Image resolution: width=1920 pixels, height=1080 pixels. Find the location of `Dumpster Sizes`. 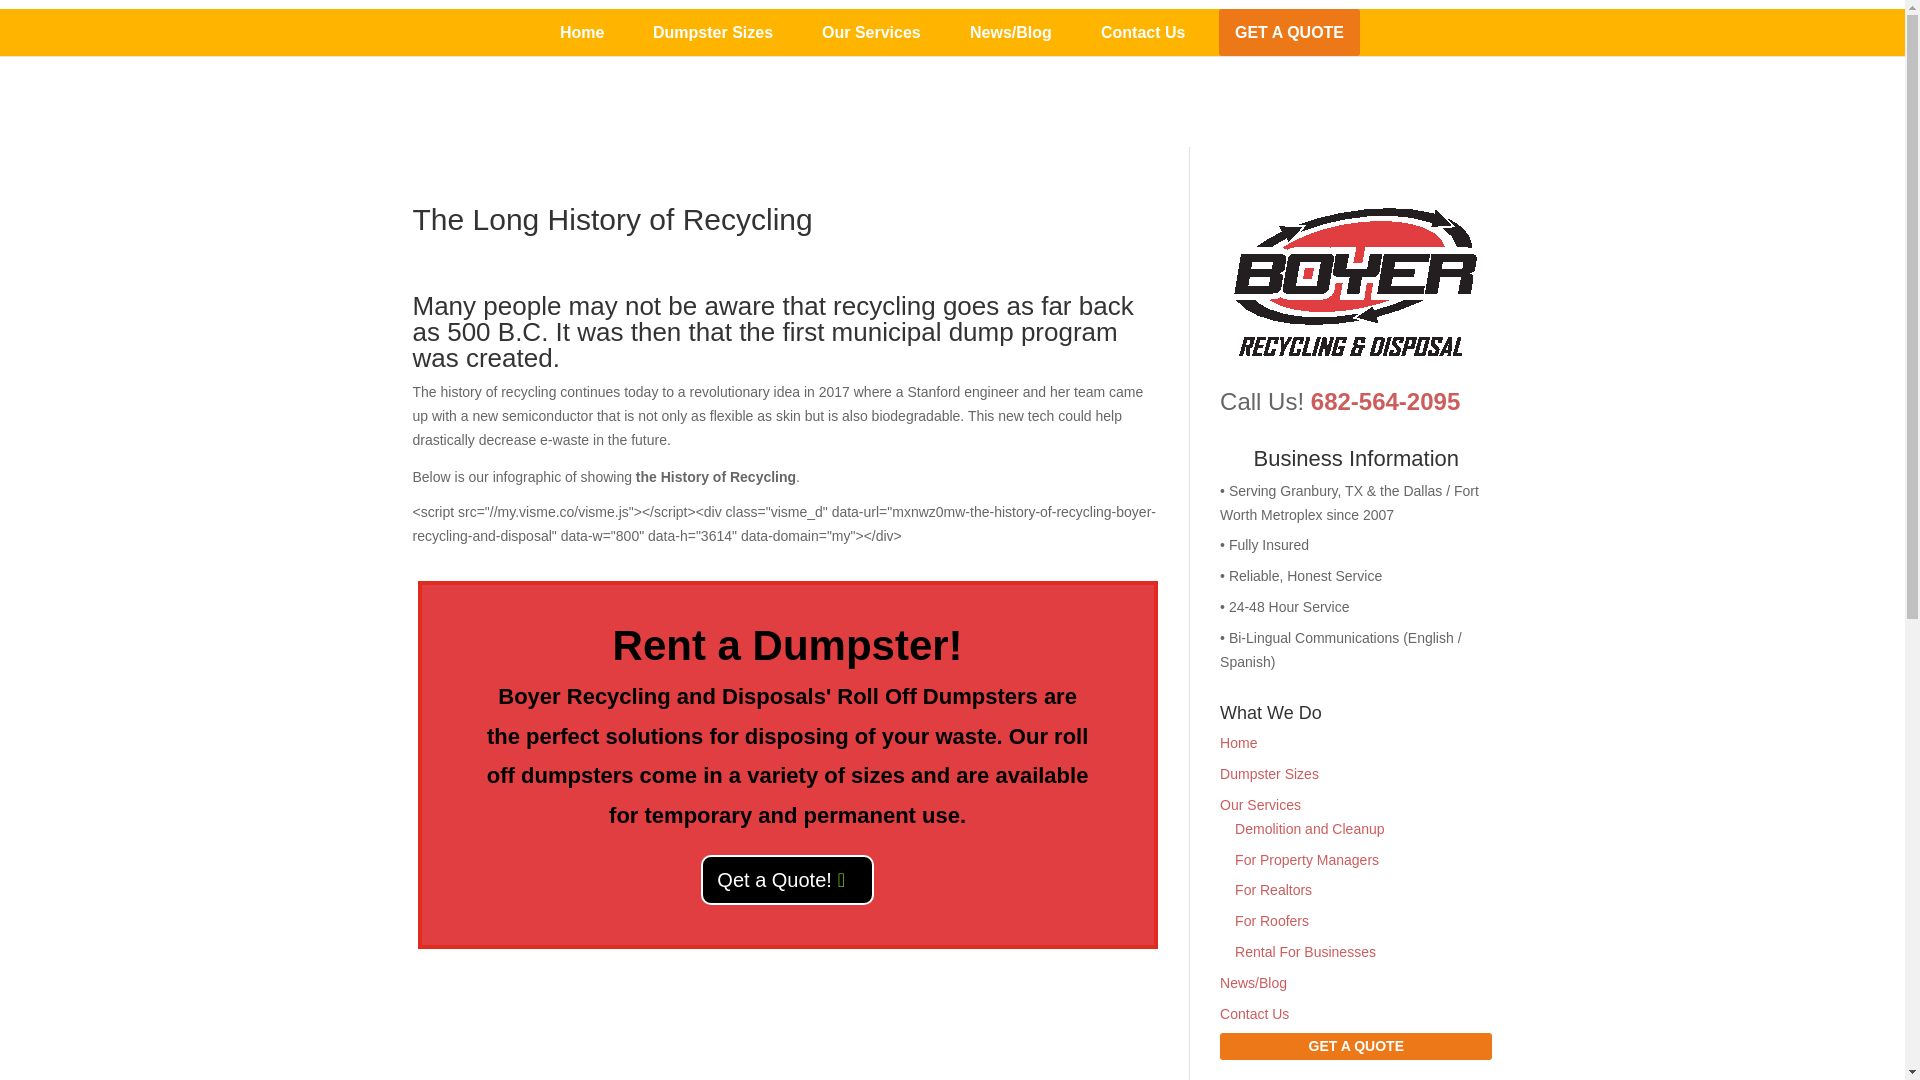

Dumpster Sizes is located at coordinates (712, 32).